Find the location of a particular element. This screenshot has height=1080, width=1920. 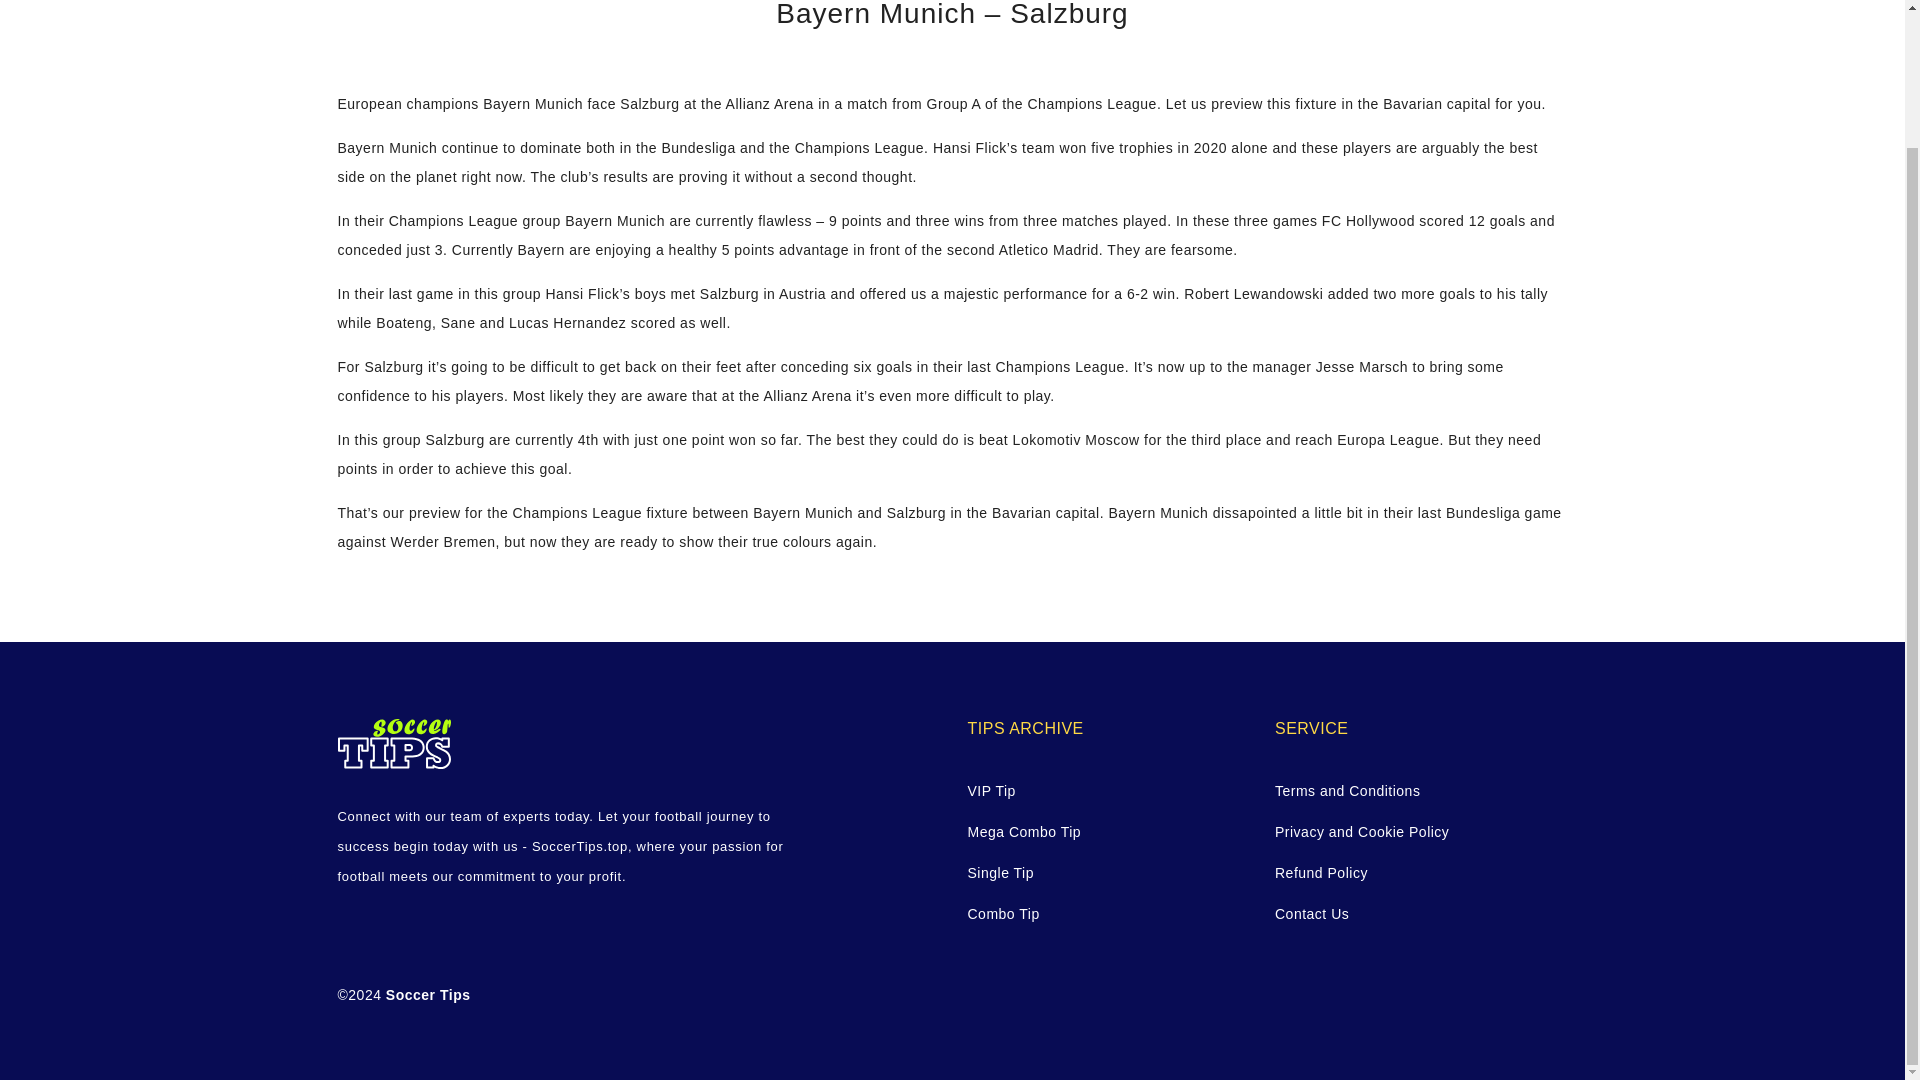

Single Tip Archive is located at coordinates (1106, 872).